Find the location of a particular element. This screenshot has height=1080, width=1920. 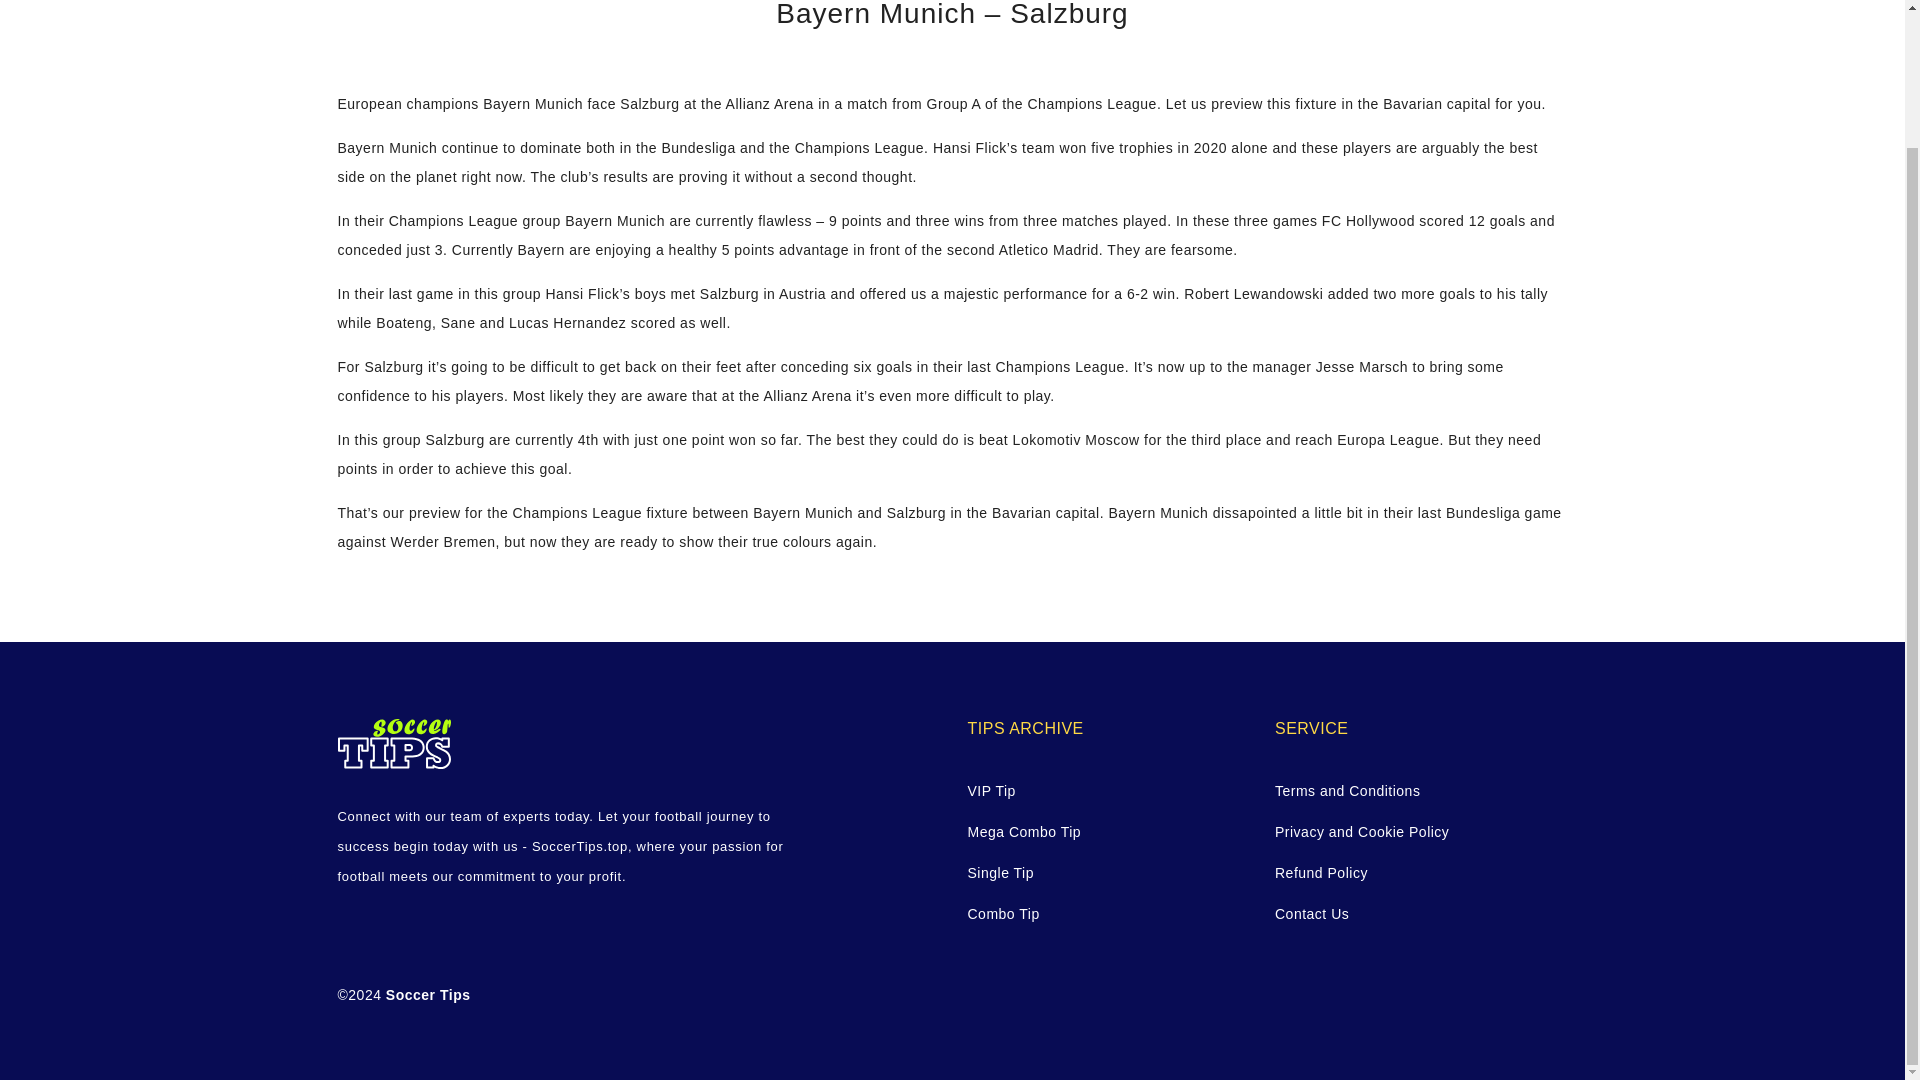

Single Tip Archive is located at coordinates (1106, 872).